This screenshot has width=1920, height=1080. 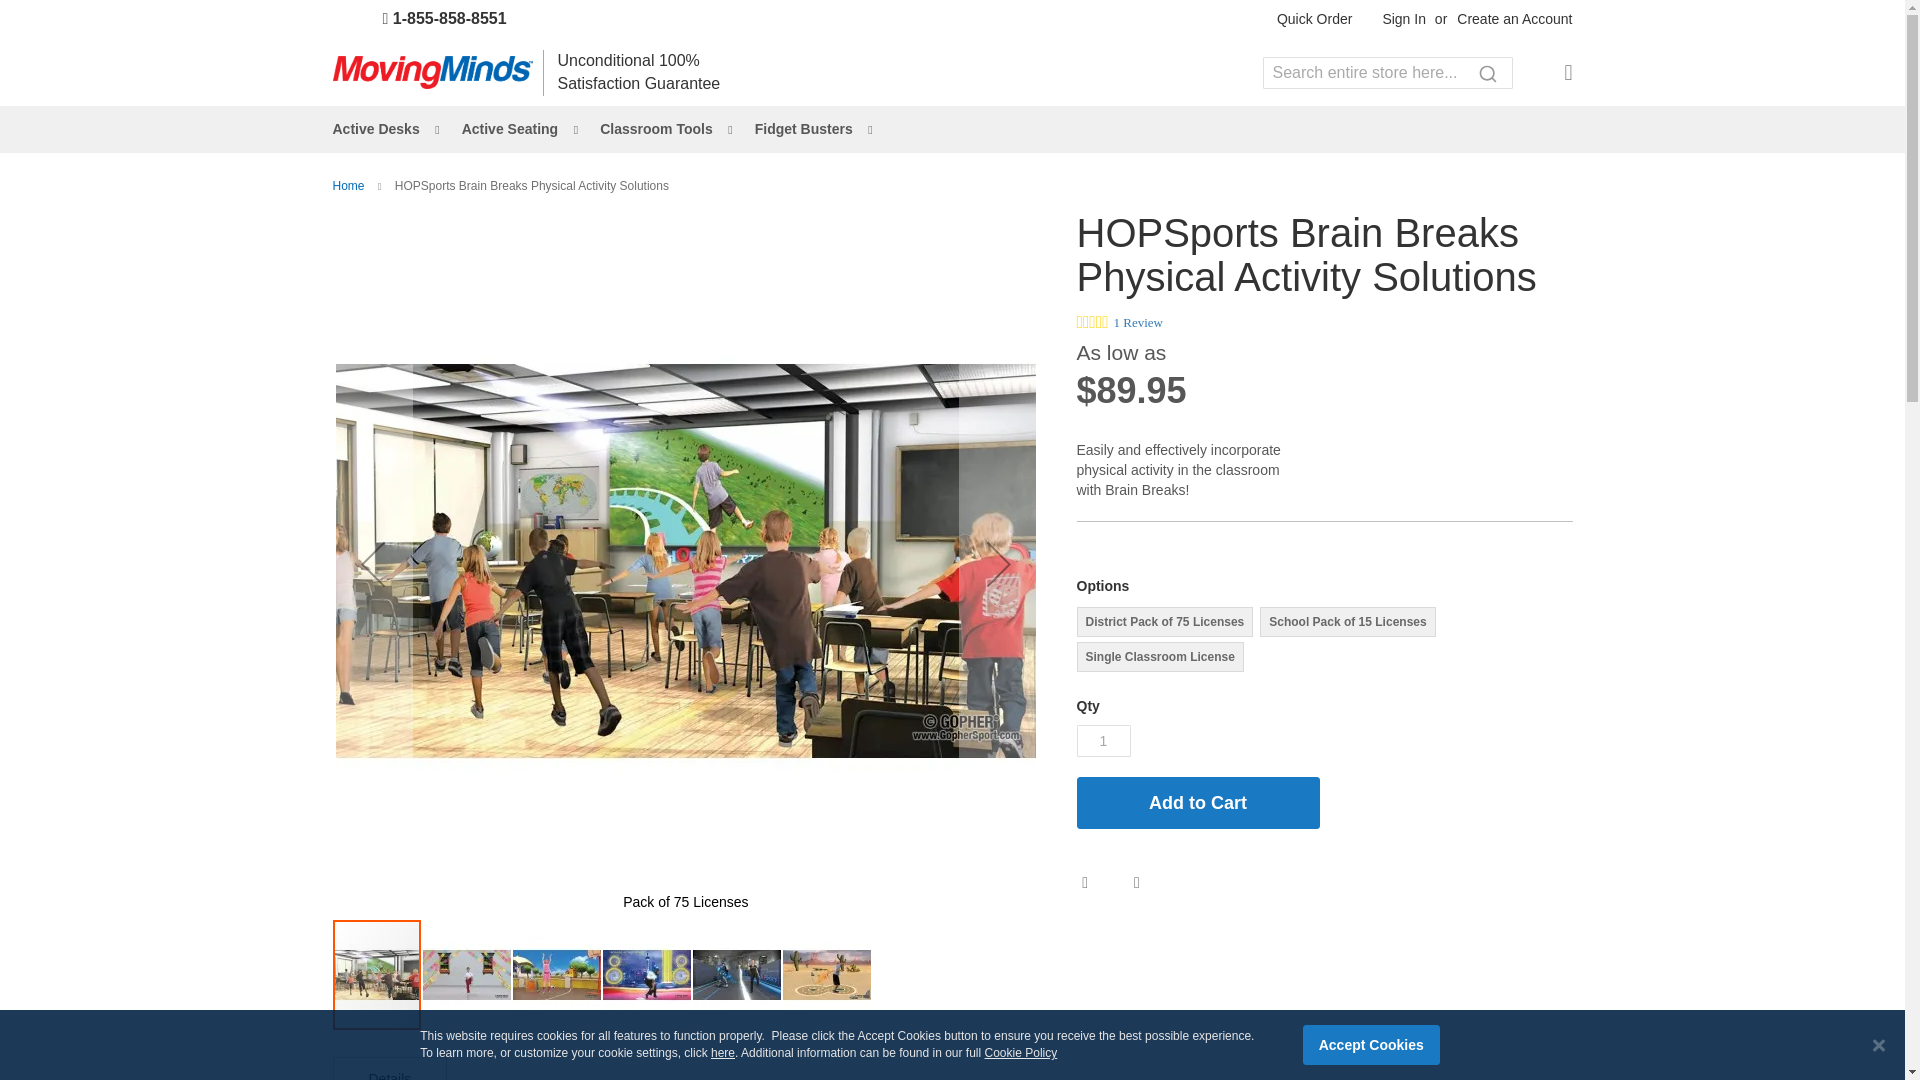 What do you see at coordinates (380, 129) in the screenshot?
I see `Active Desks` at bounding box center [380, 129].